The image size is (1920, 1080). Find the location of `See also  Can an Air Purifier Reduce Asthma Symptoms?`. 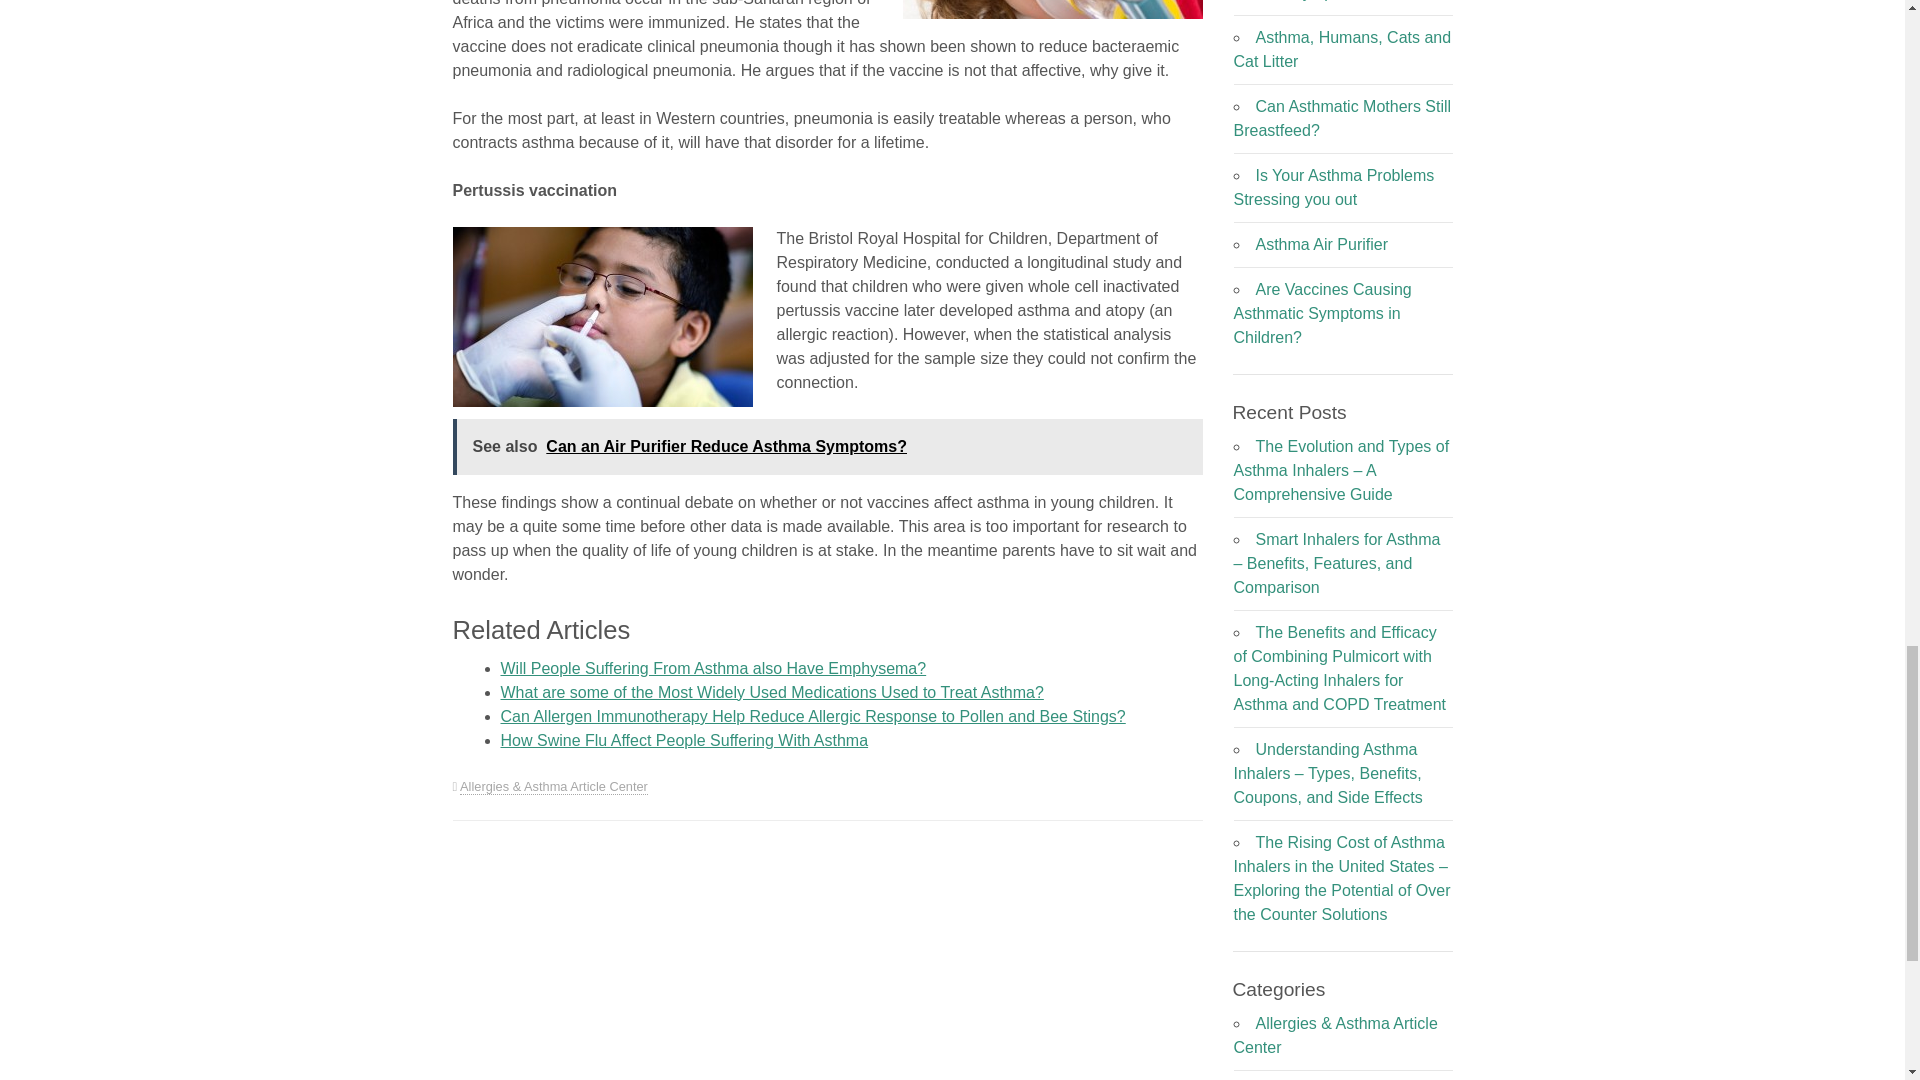

See also  Can an Air Purifier Reduce Asthma Symptoms? is located at coordinates (826, 447).